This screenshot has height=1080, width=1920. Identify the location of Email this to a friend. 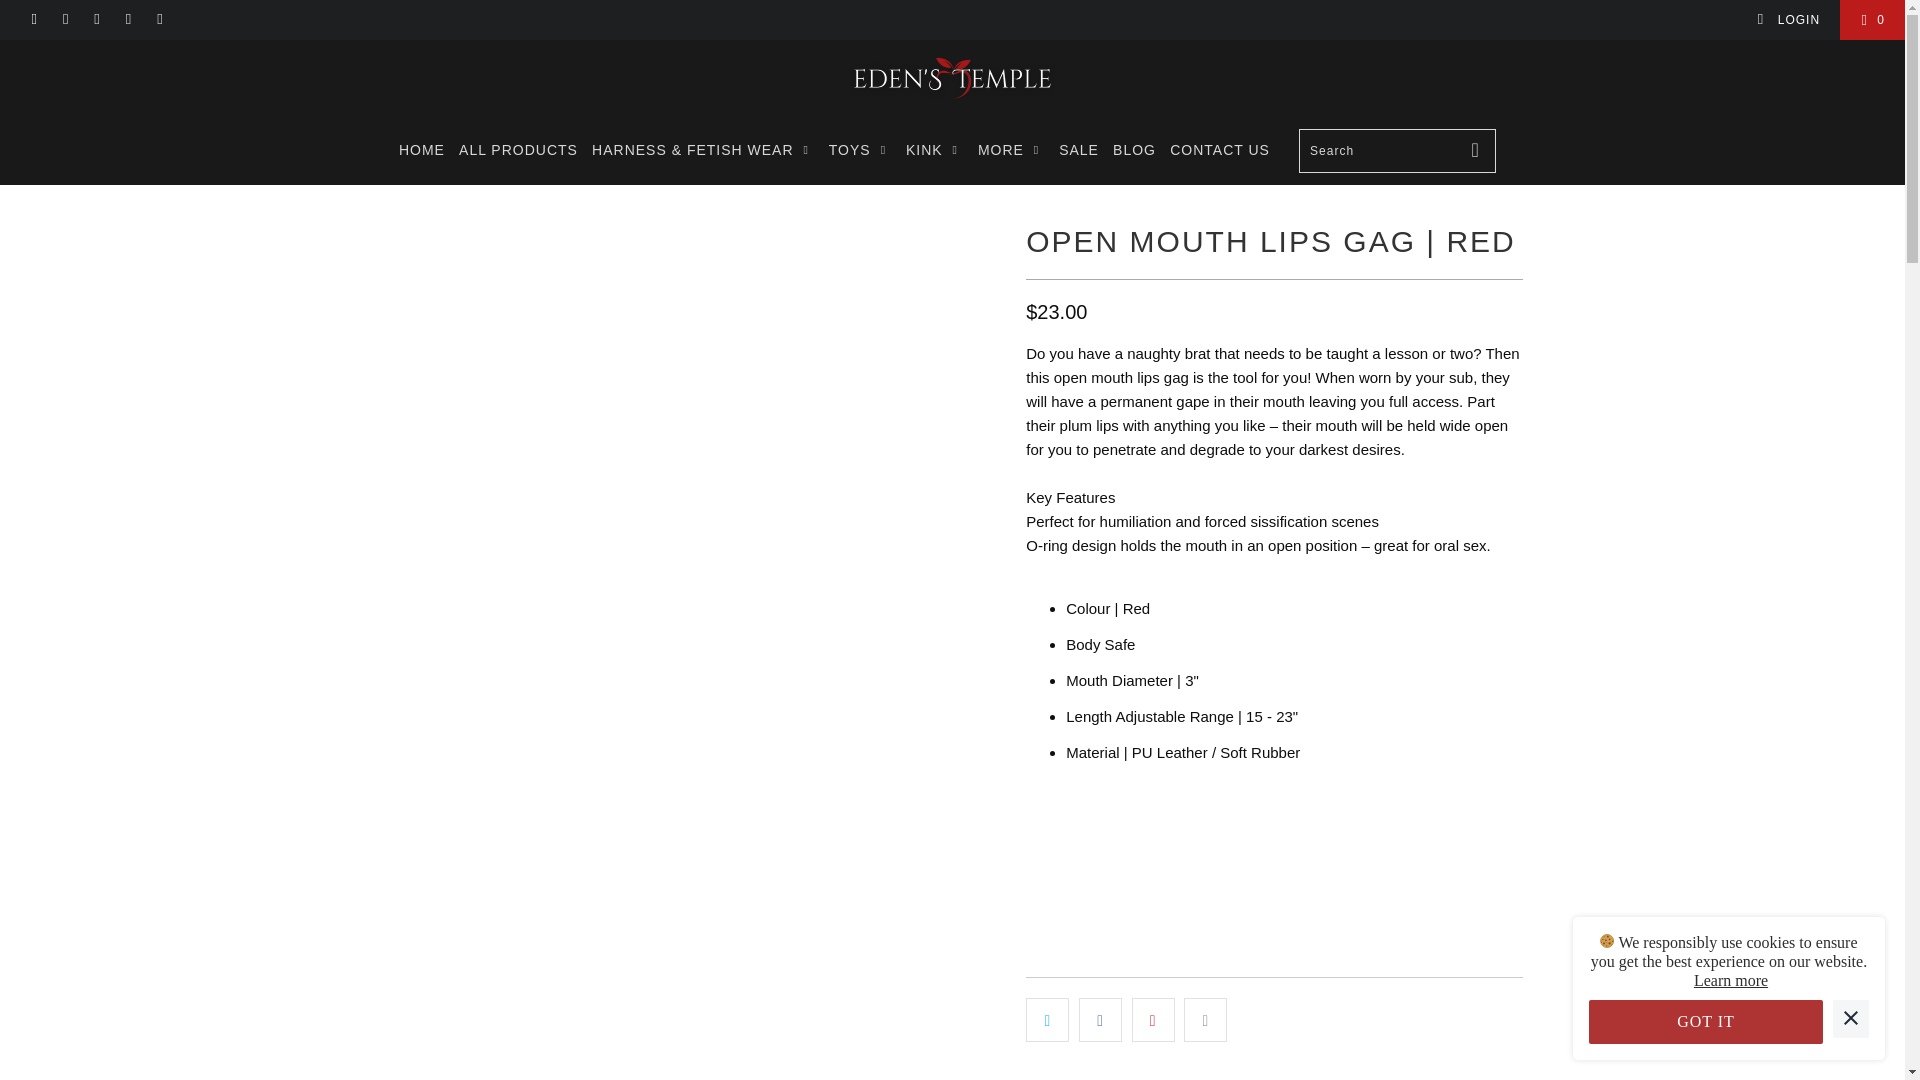
(1205, 1020).